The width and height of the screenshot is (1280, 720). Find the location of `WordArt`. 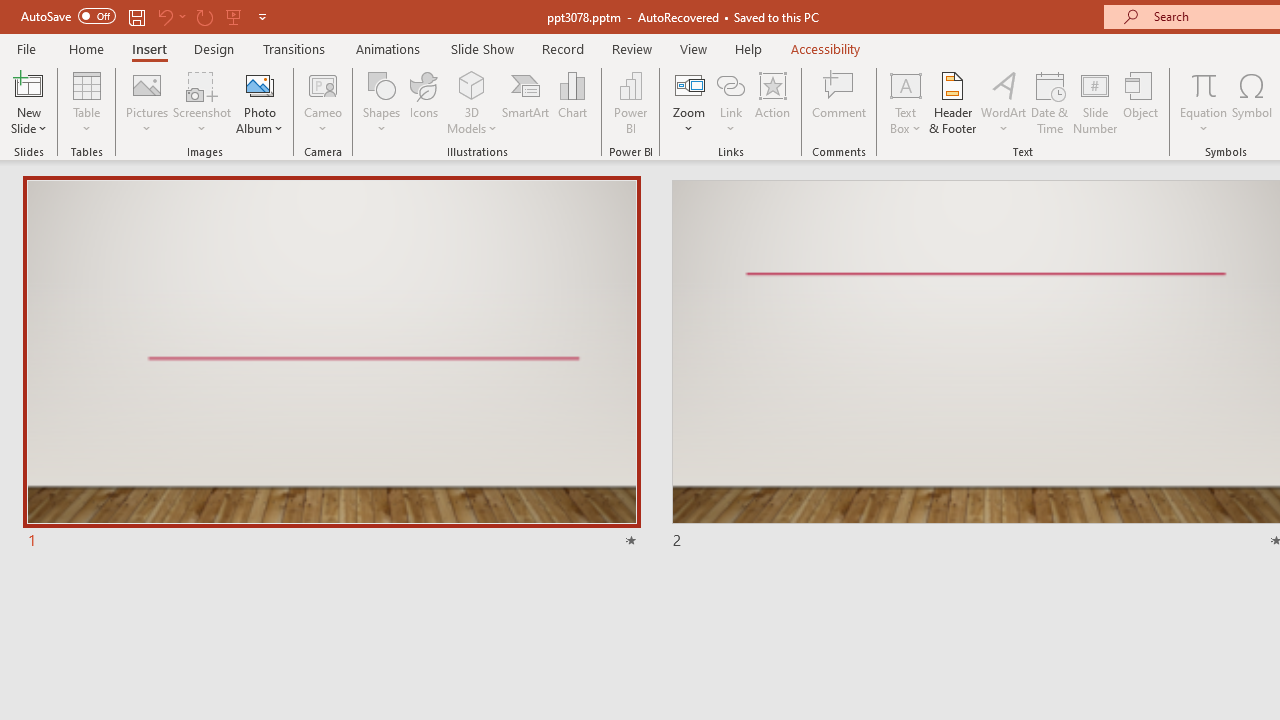

WordArt is located at coordinates (1004, 102).